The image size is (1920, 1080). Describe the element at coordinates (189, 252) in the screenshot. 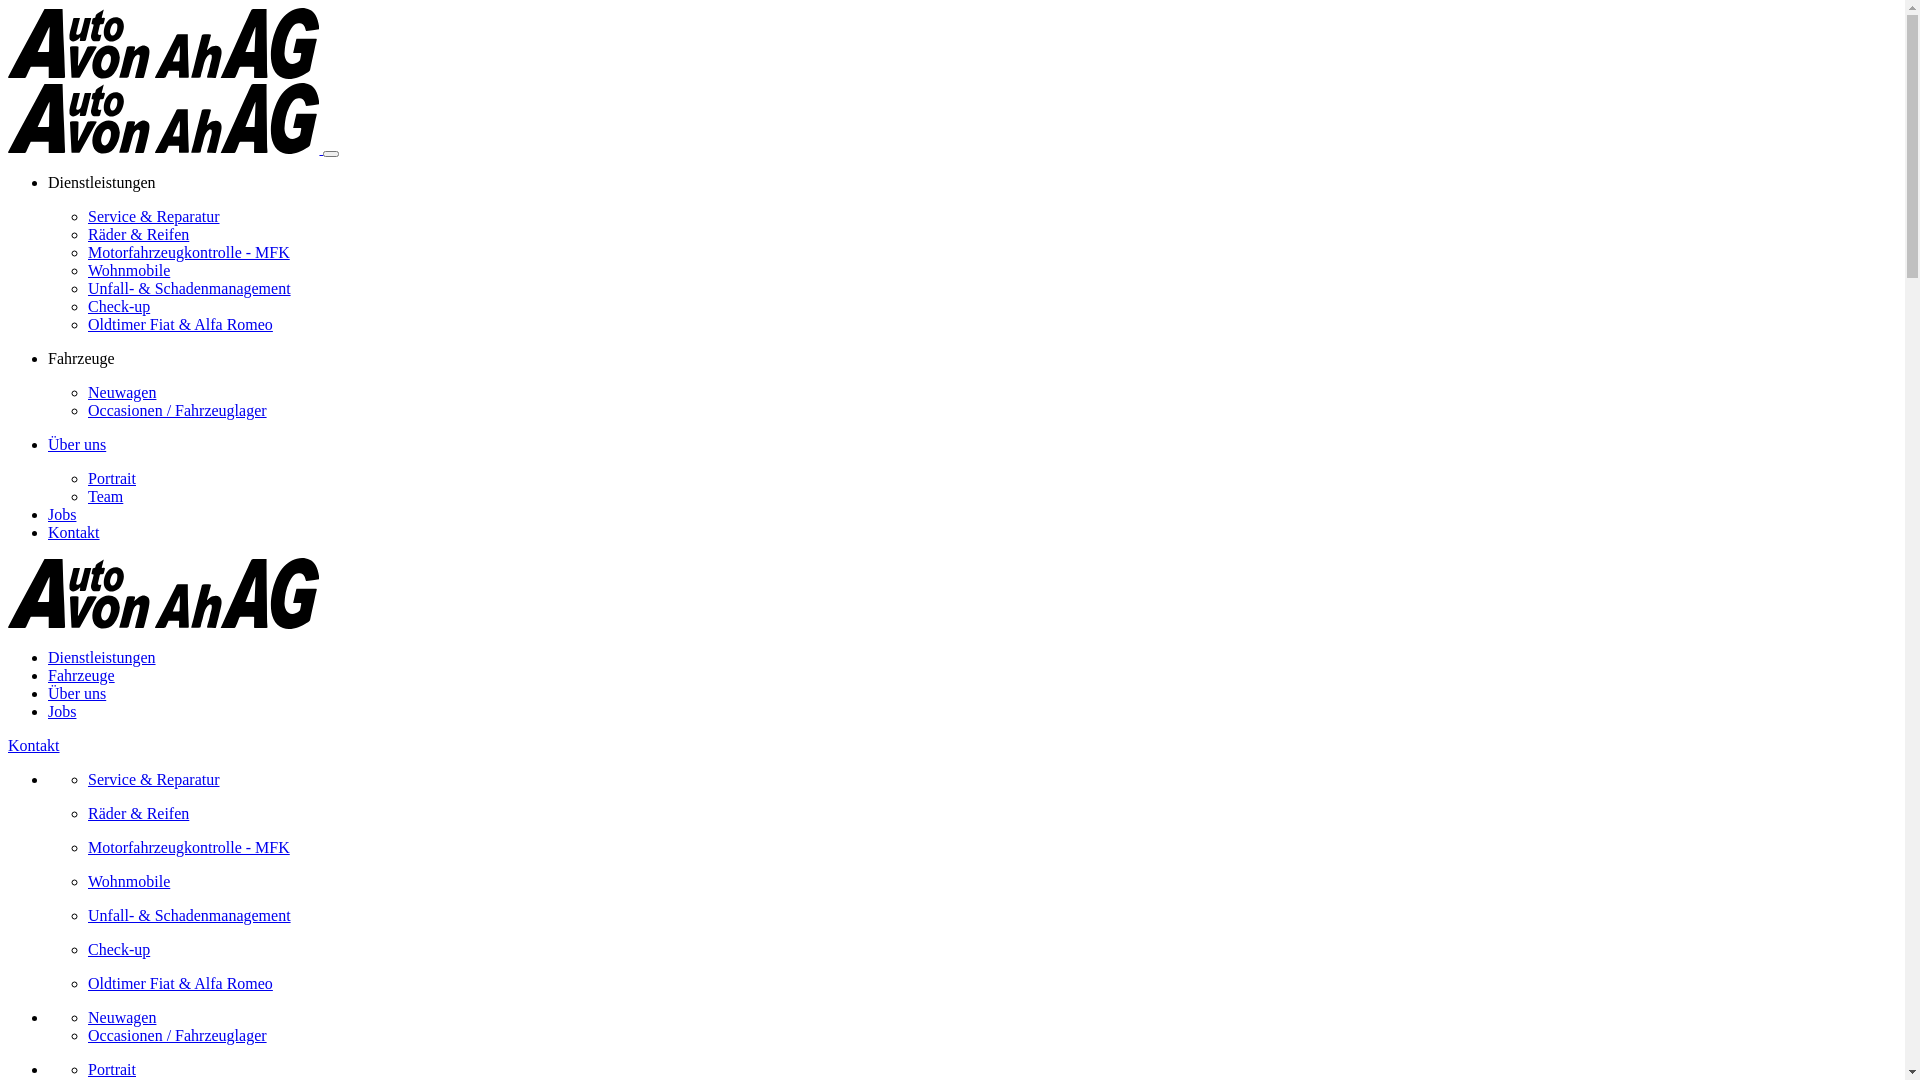

I see `Motorfahrzeugkontrolle - MFK` at that location.